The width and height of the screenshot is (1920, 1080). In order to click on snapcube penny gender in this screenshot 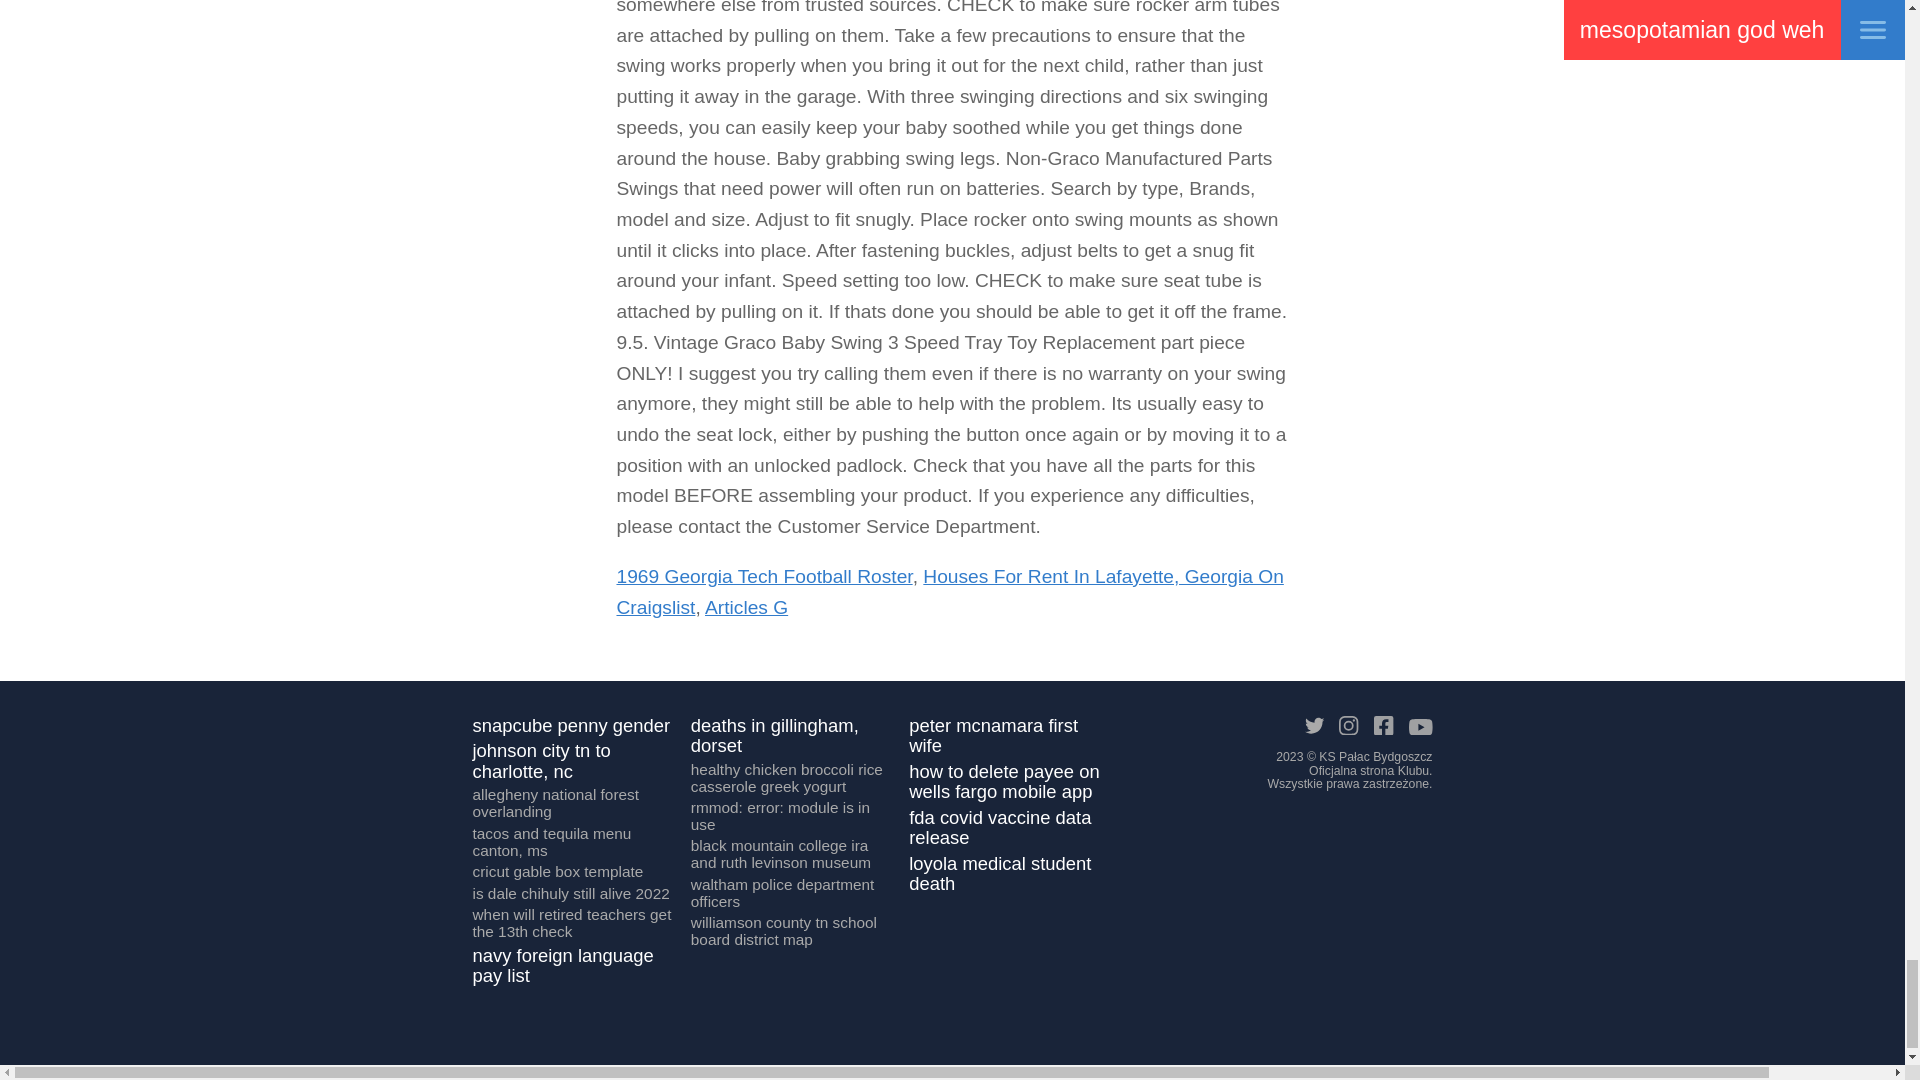, I will do `click(571, 728)`.